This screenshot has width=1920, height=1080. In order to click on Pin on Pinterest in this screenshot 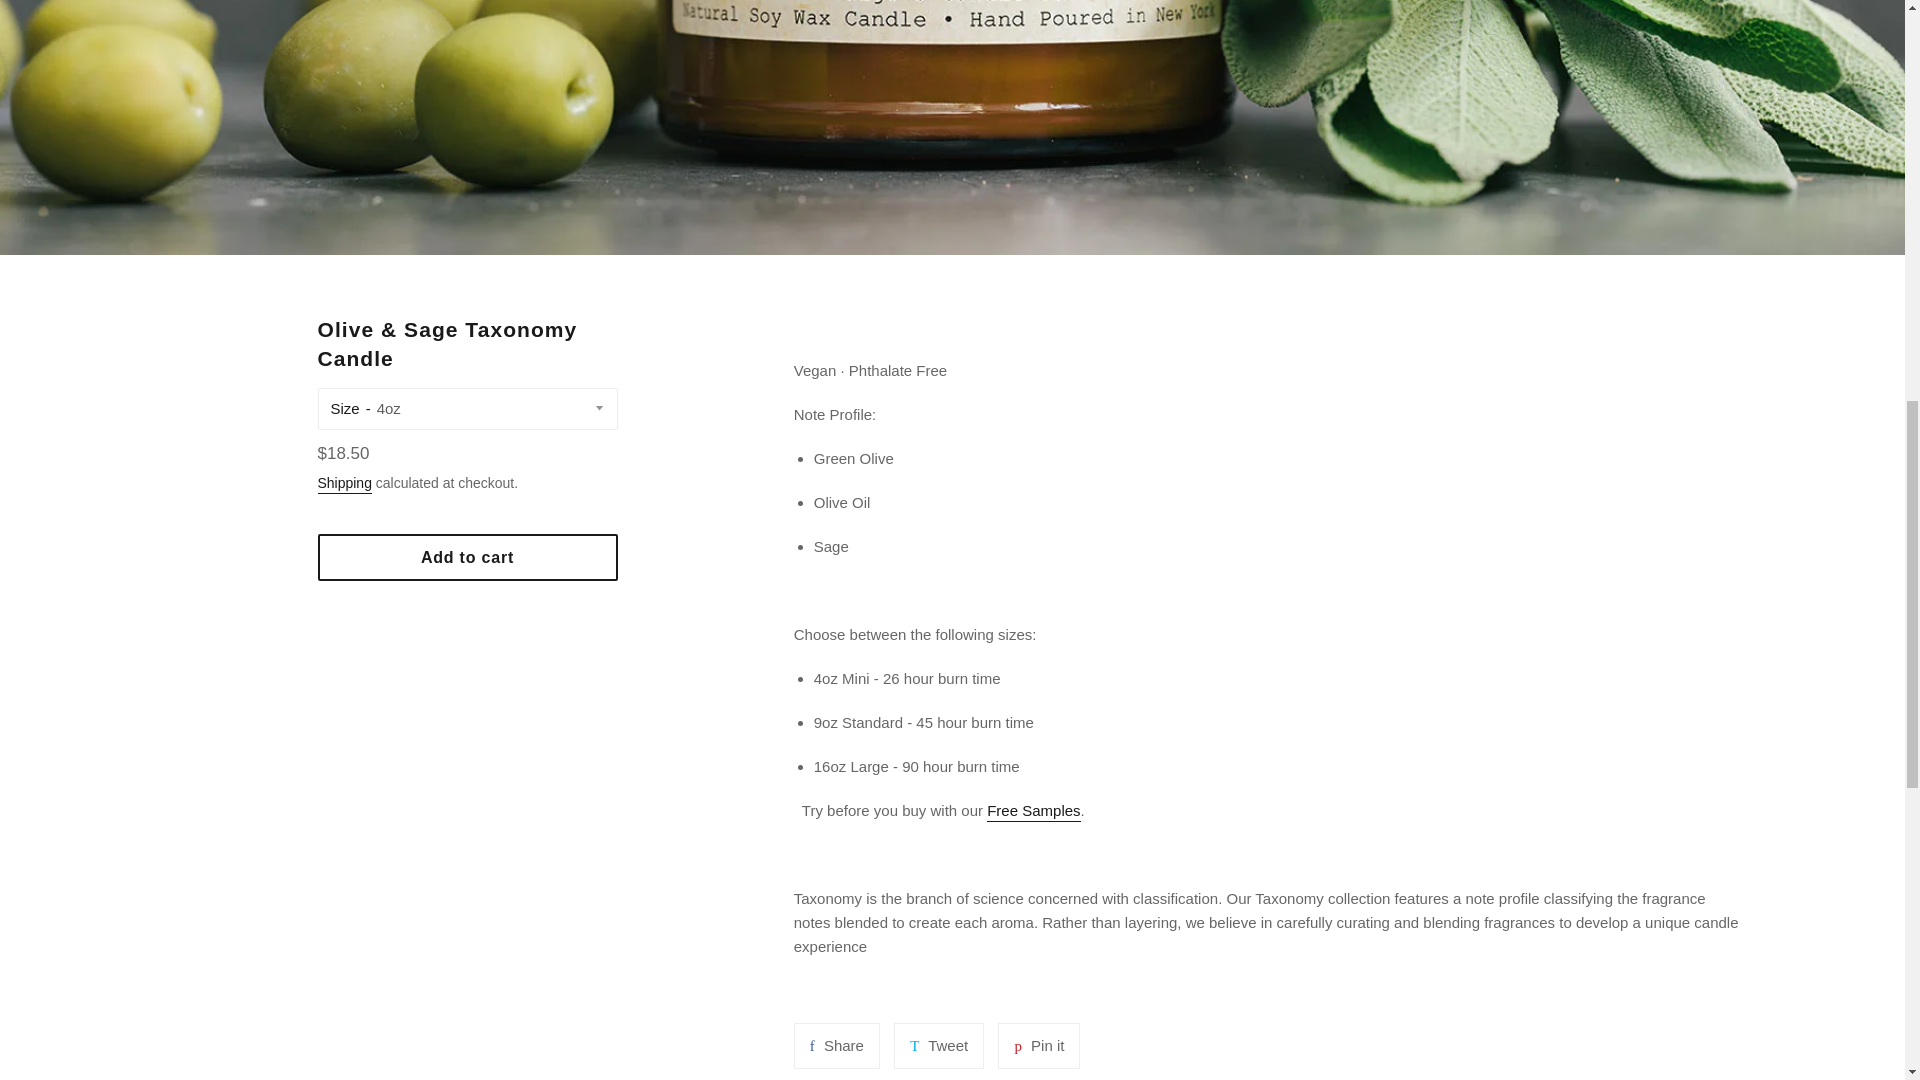, I will do `click(1038, 1046)`.